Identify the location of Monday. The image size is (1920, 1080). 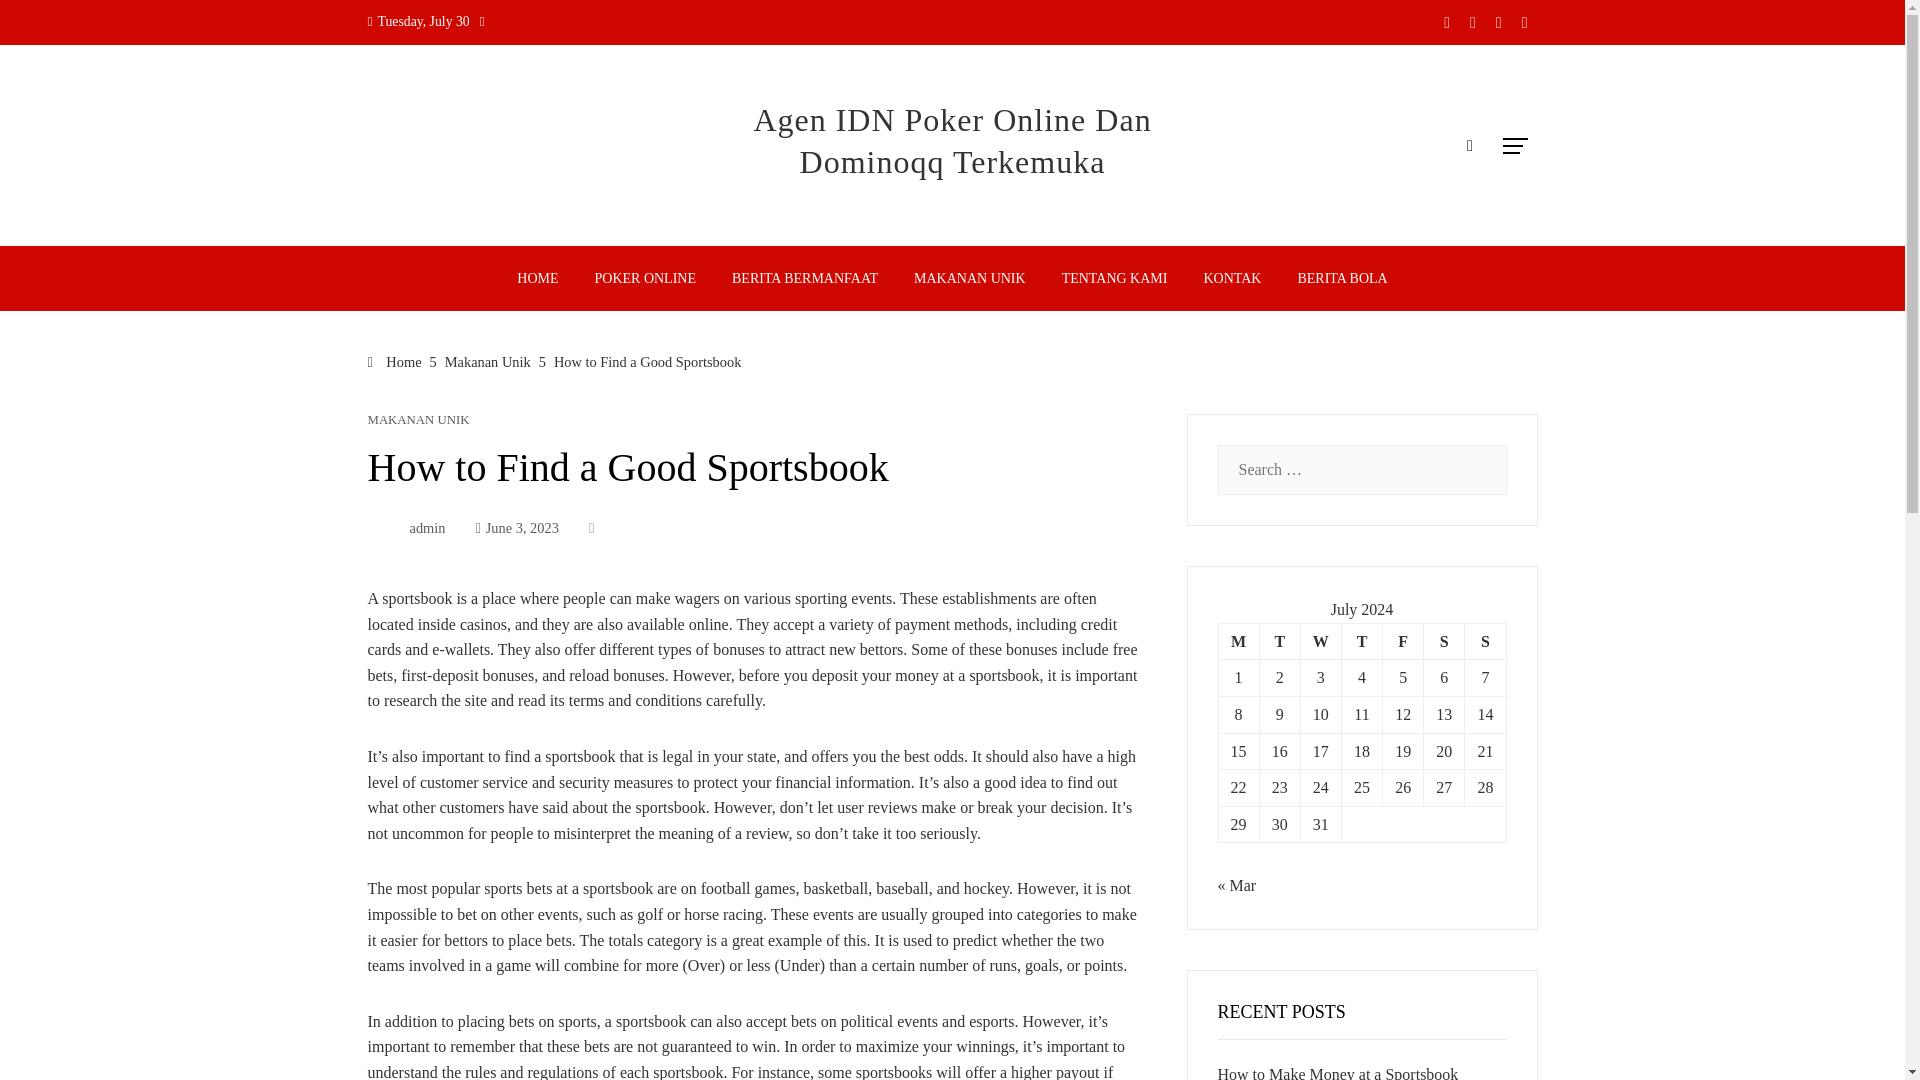
(1238, 641).